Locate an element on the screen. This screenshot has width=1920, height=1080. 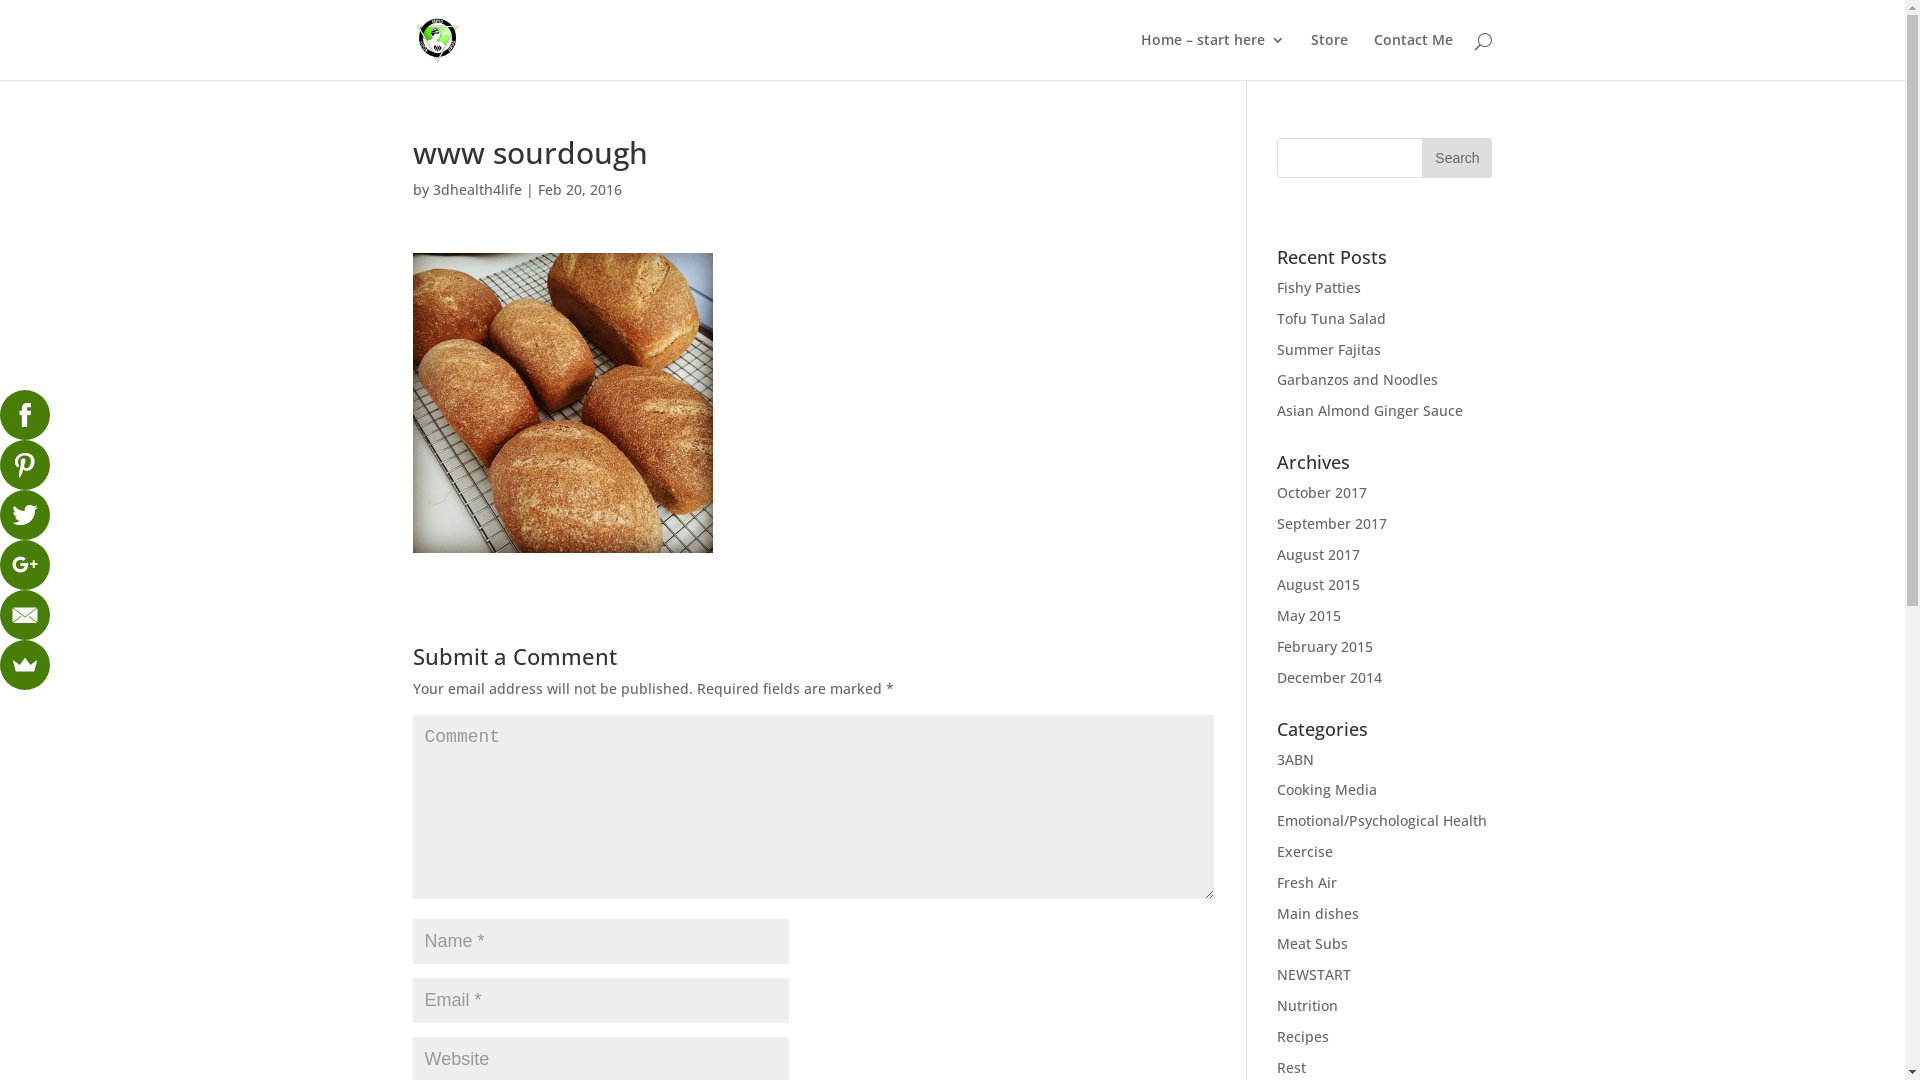
Facebook is located at coordinates (25, 415).